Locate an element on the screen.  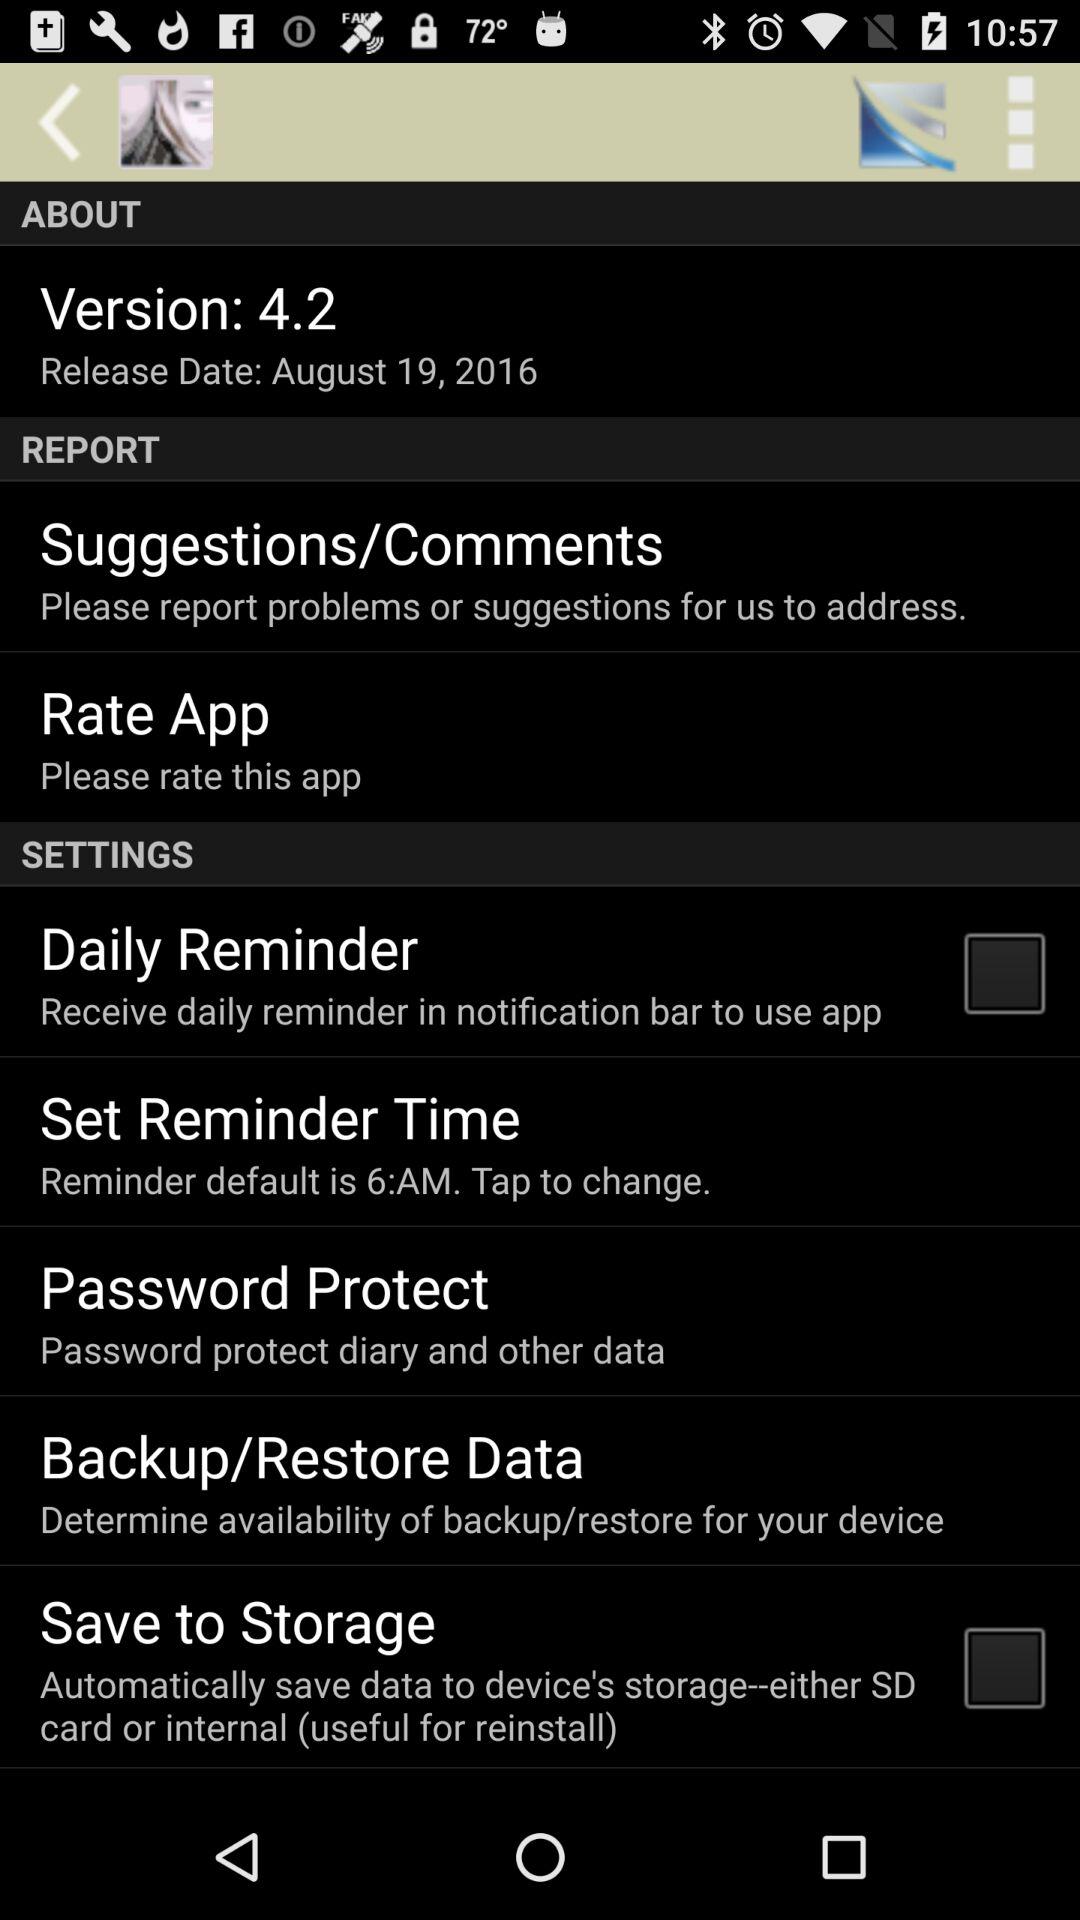
launch app below the receive daily reminder icon is located at coordinates (280, 1116).